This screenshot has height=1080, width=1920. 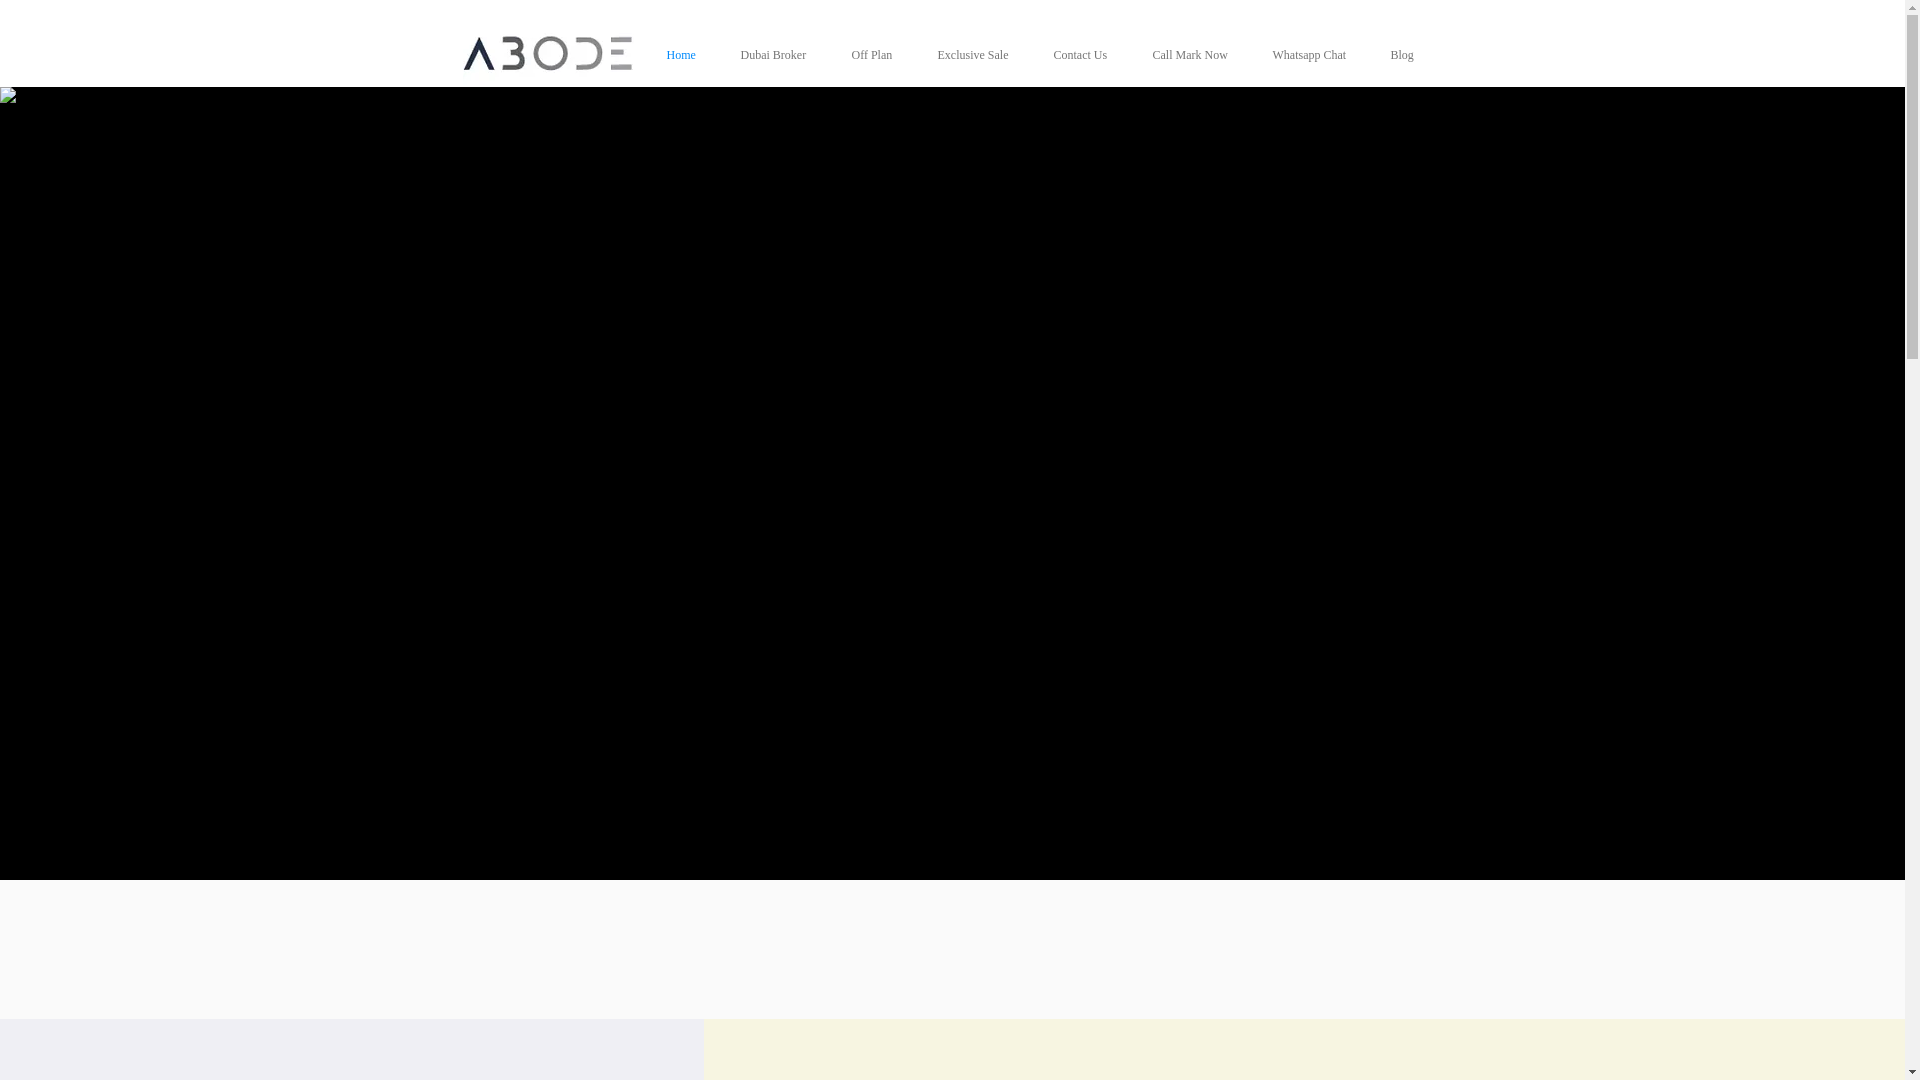 What do you see at coordinates (688, 54) in the screenshot?
I see `Home` at bounding box center [688, 54].